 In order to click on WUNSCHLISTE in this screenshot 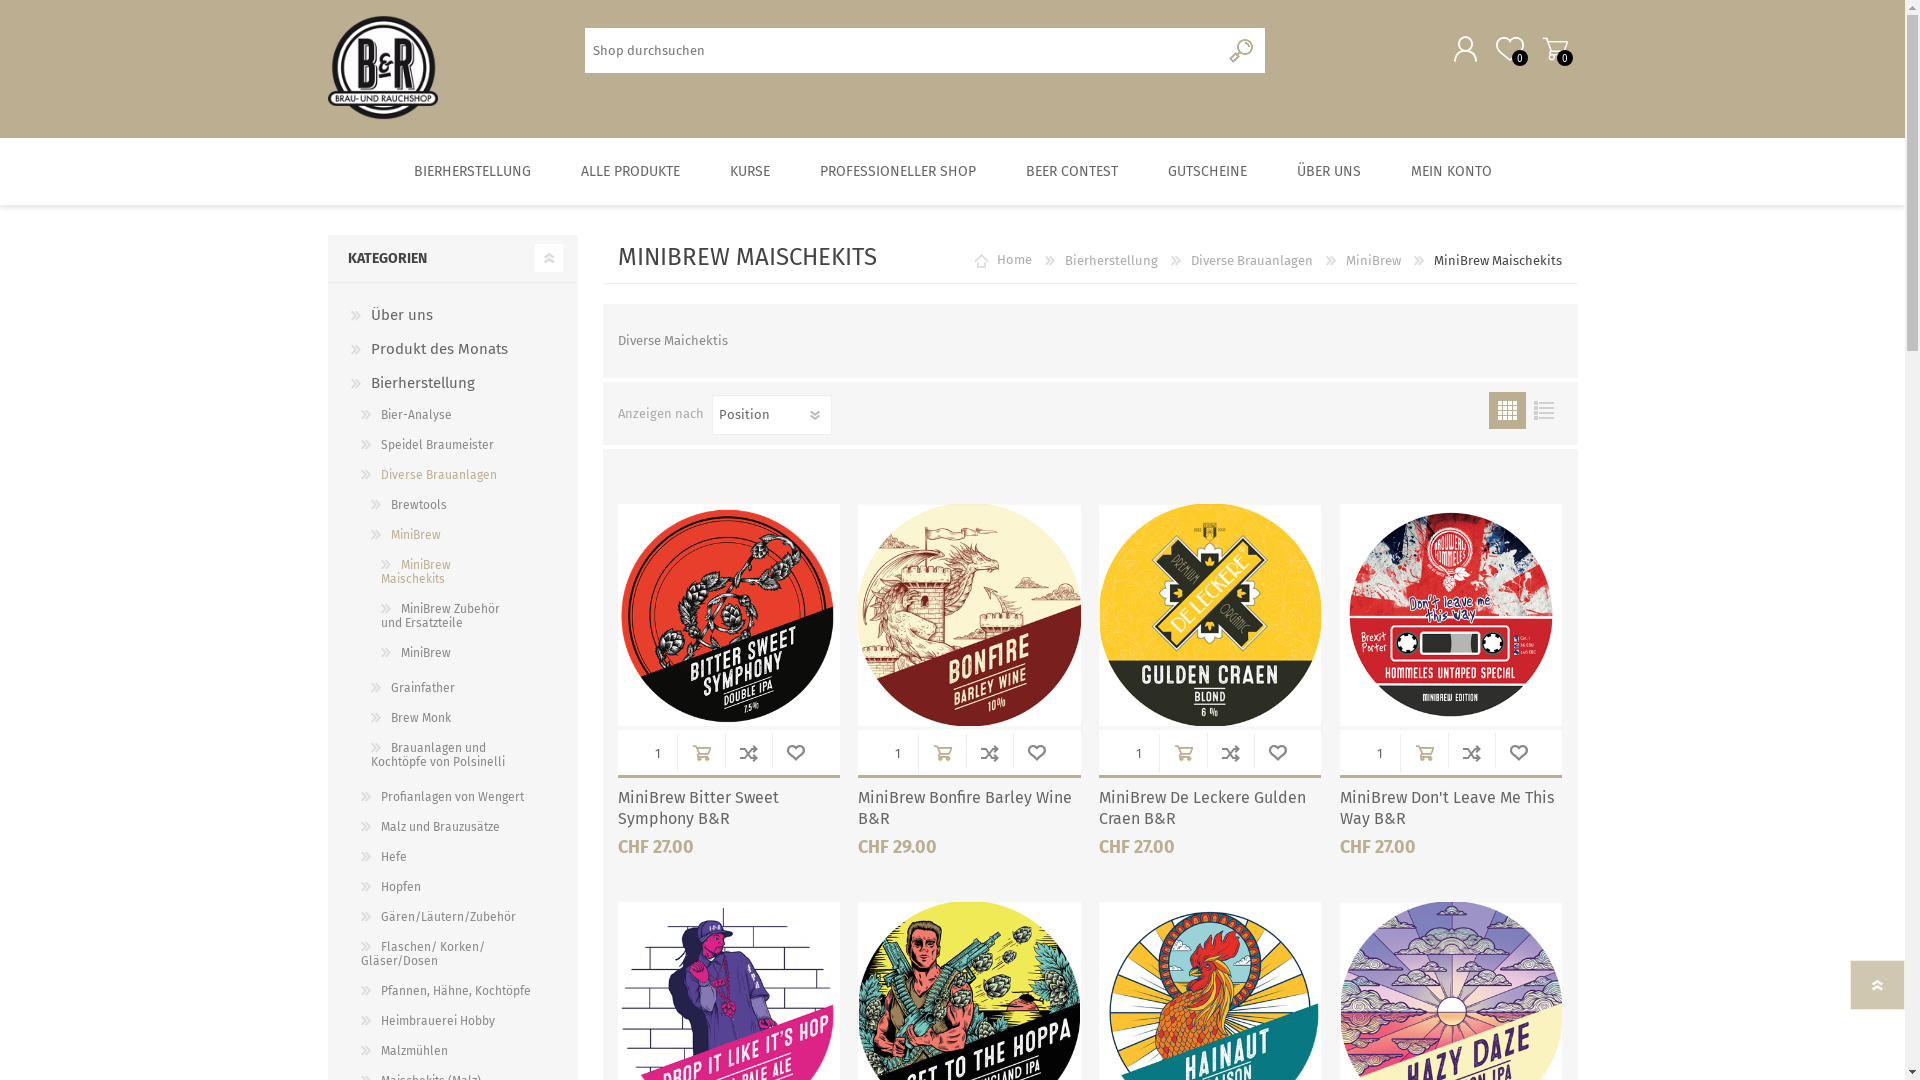, I will do `click(1518, 752)`.